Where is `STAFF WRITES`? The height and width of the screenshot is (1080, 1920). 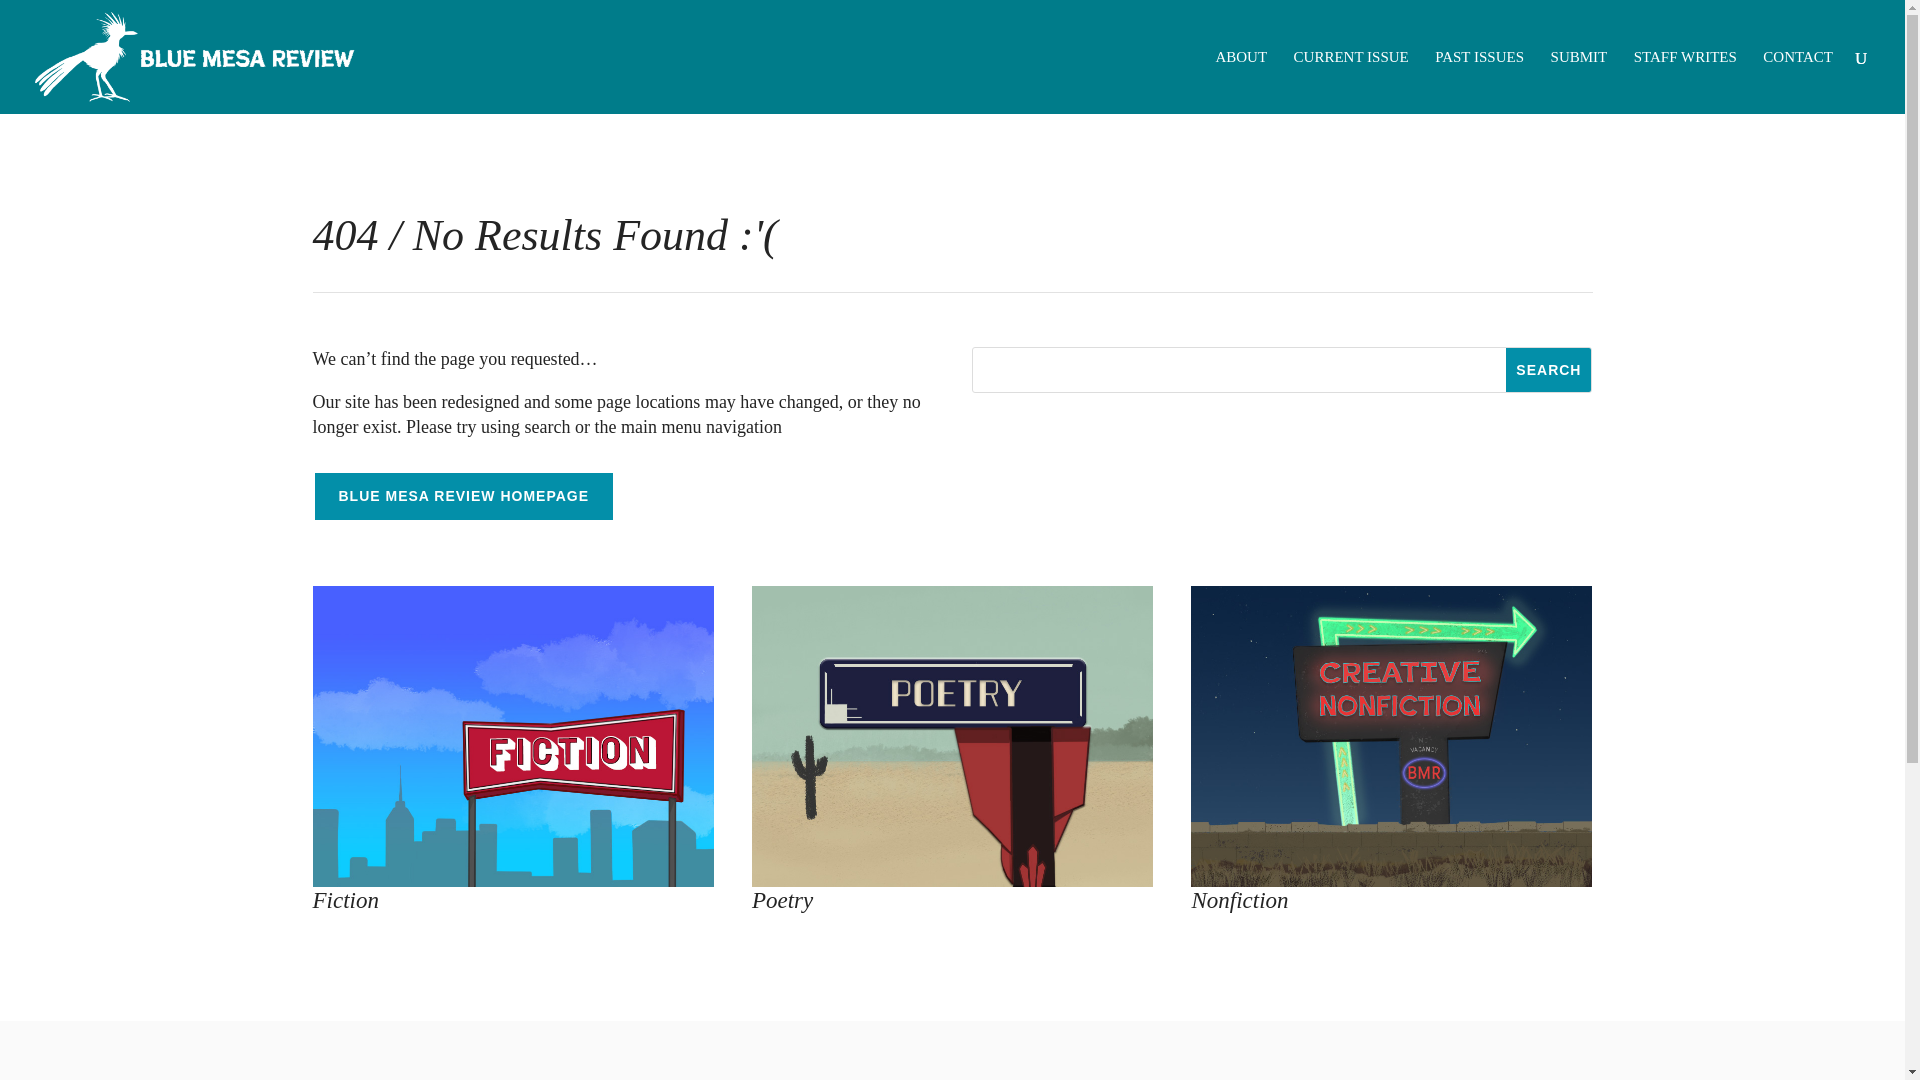
STAFF WRITES is located at coordinates (1685, 82).